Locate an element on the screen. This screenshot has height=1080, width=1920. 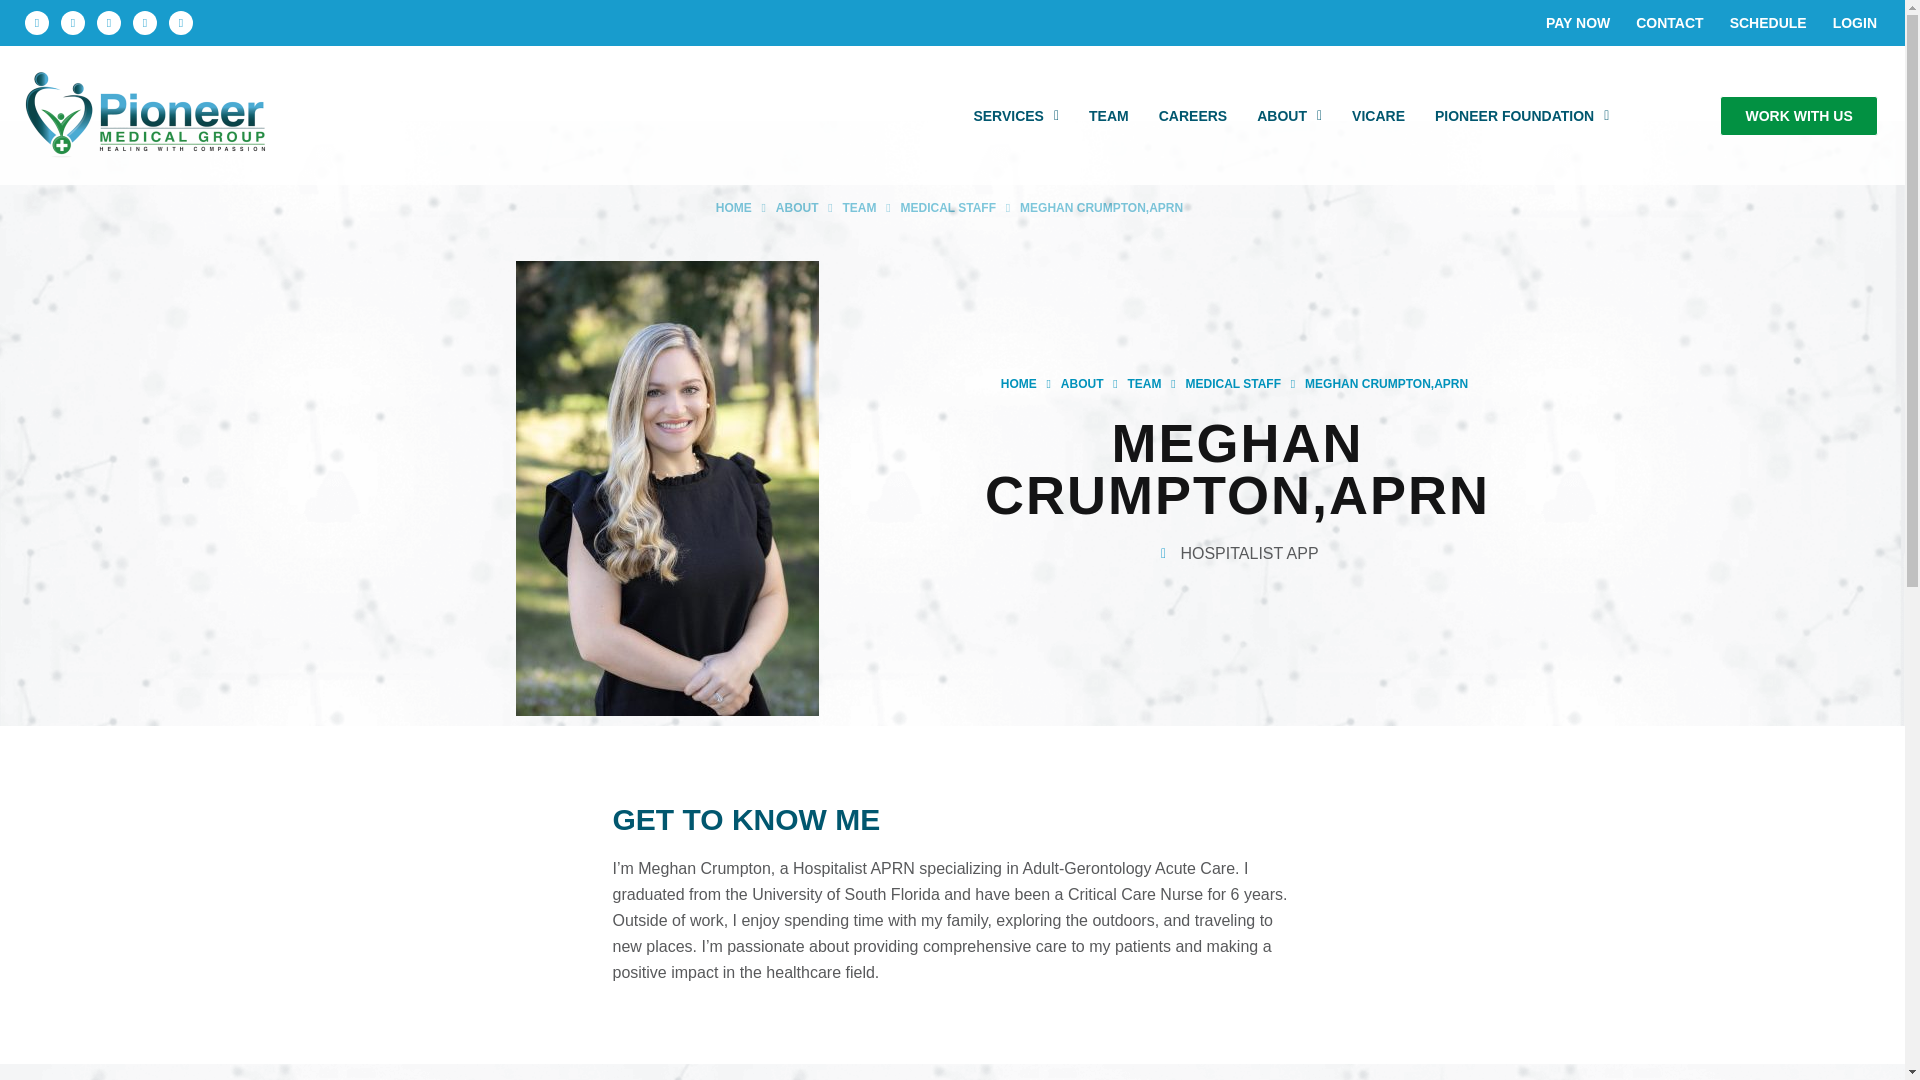
Go to Pioneer Medical Group. is located at coordinates (1018, 384).